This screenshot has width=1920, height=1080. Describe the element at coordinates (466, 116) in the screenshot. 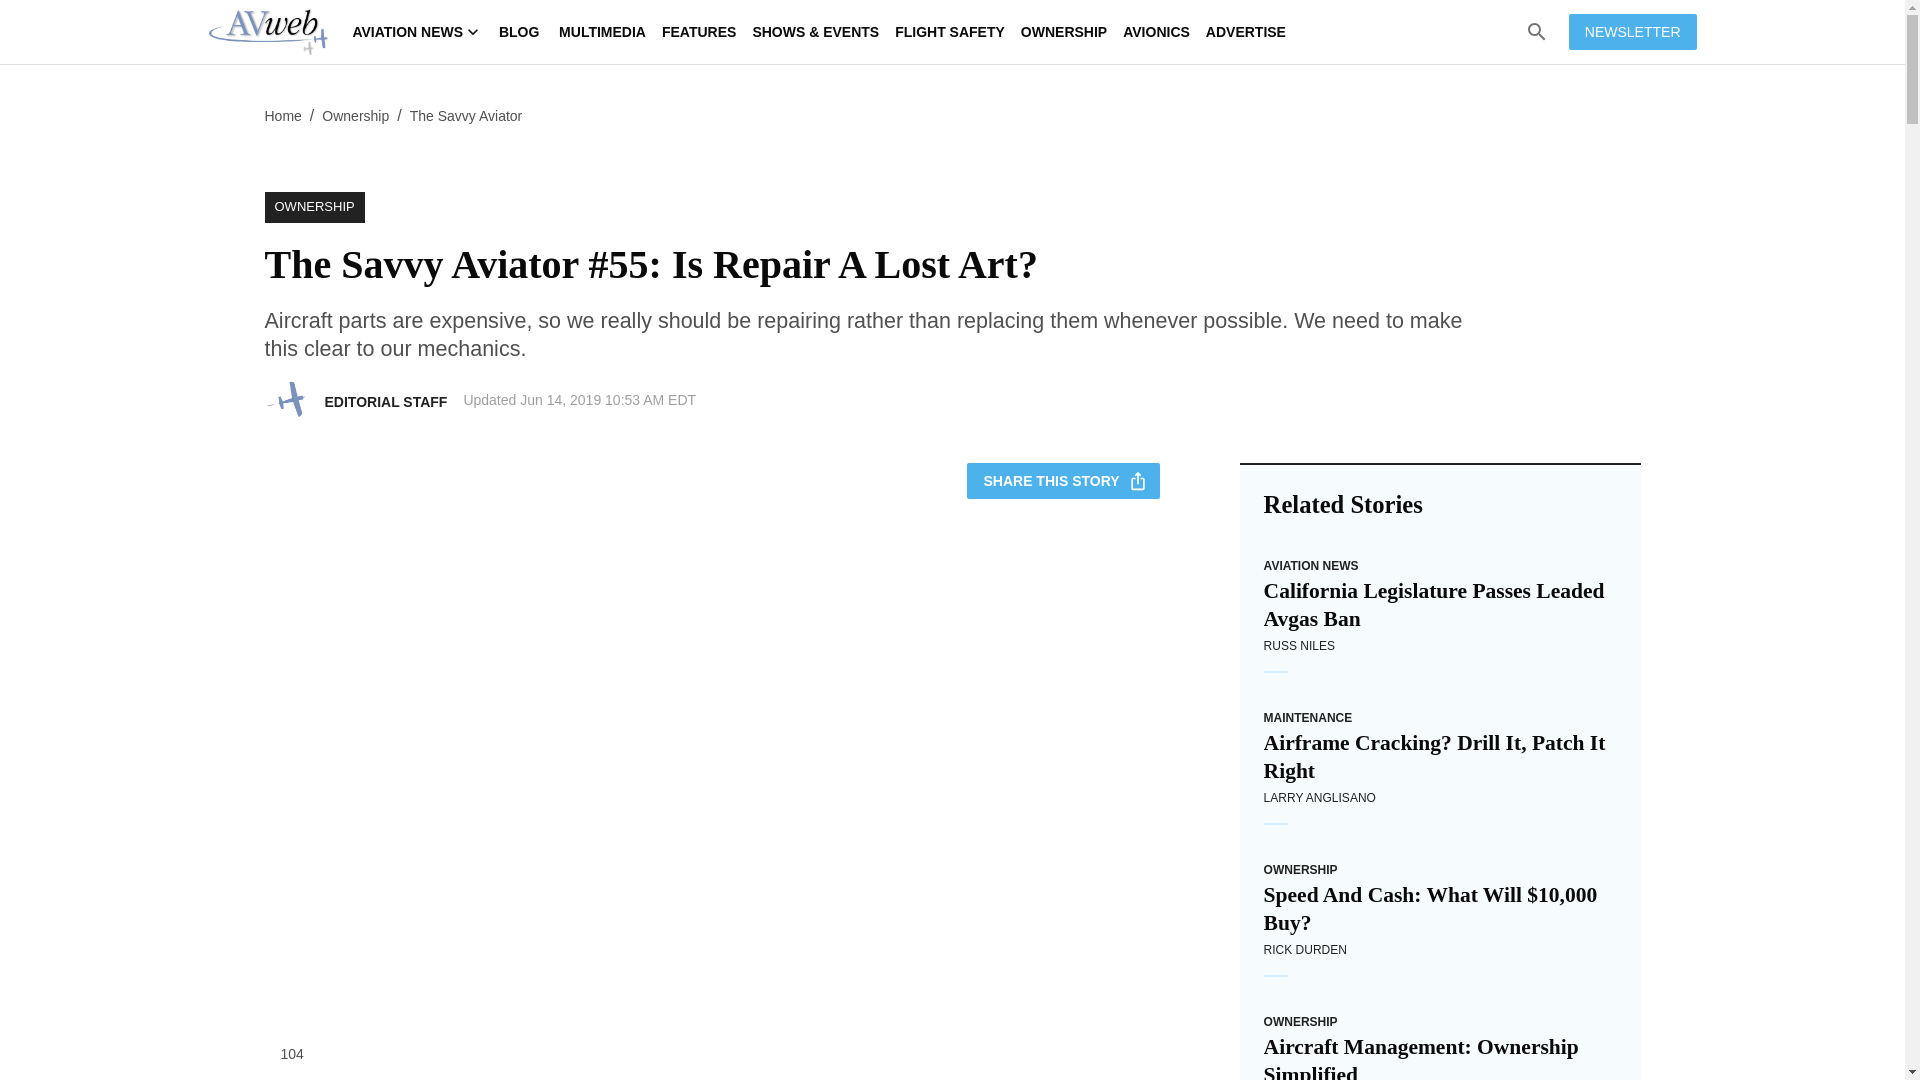

I see `The Savvy Aviator` at that location.